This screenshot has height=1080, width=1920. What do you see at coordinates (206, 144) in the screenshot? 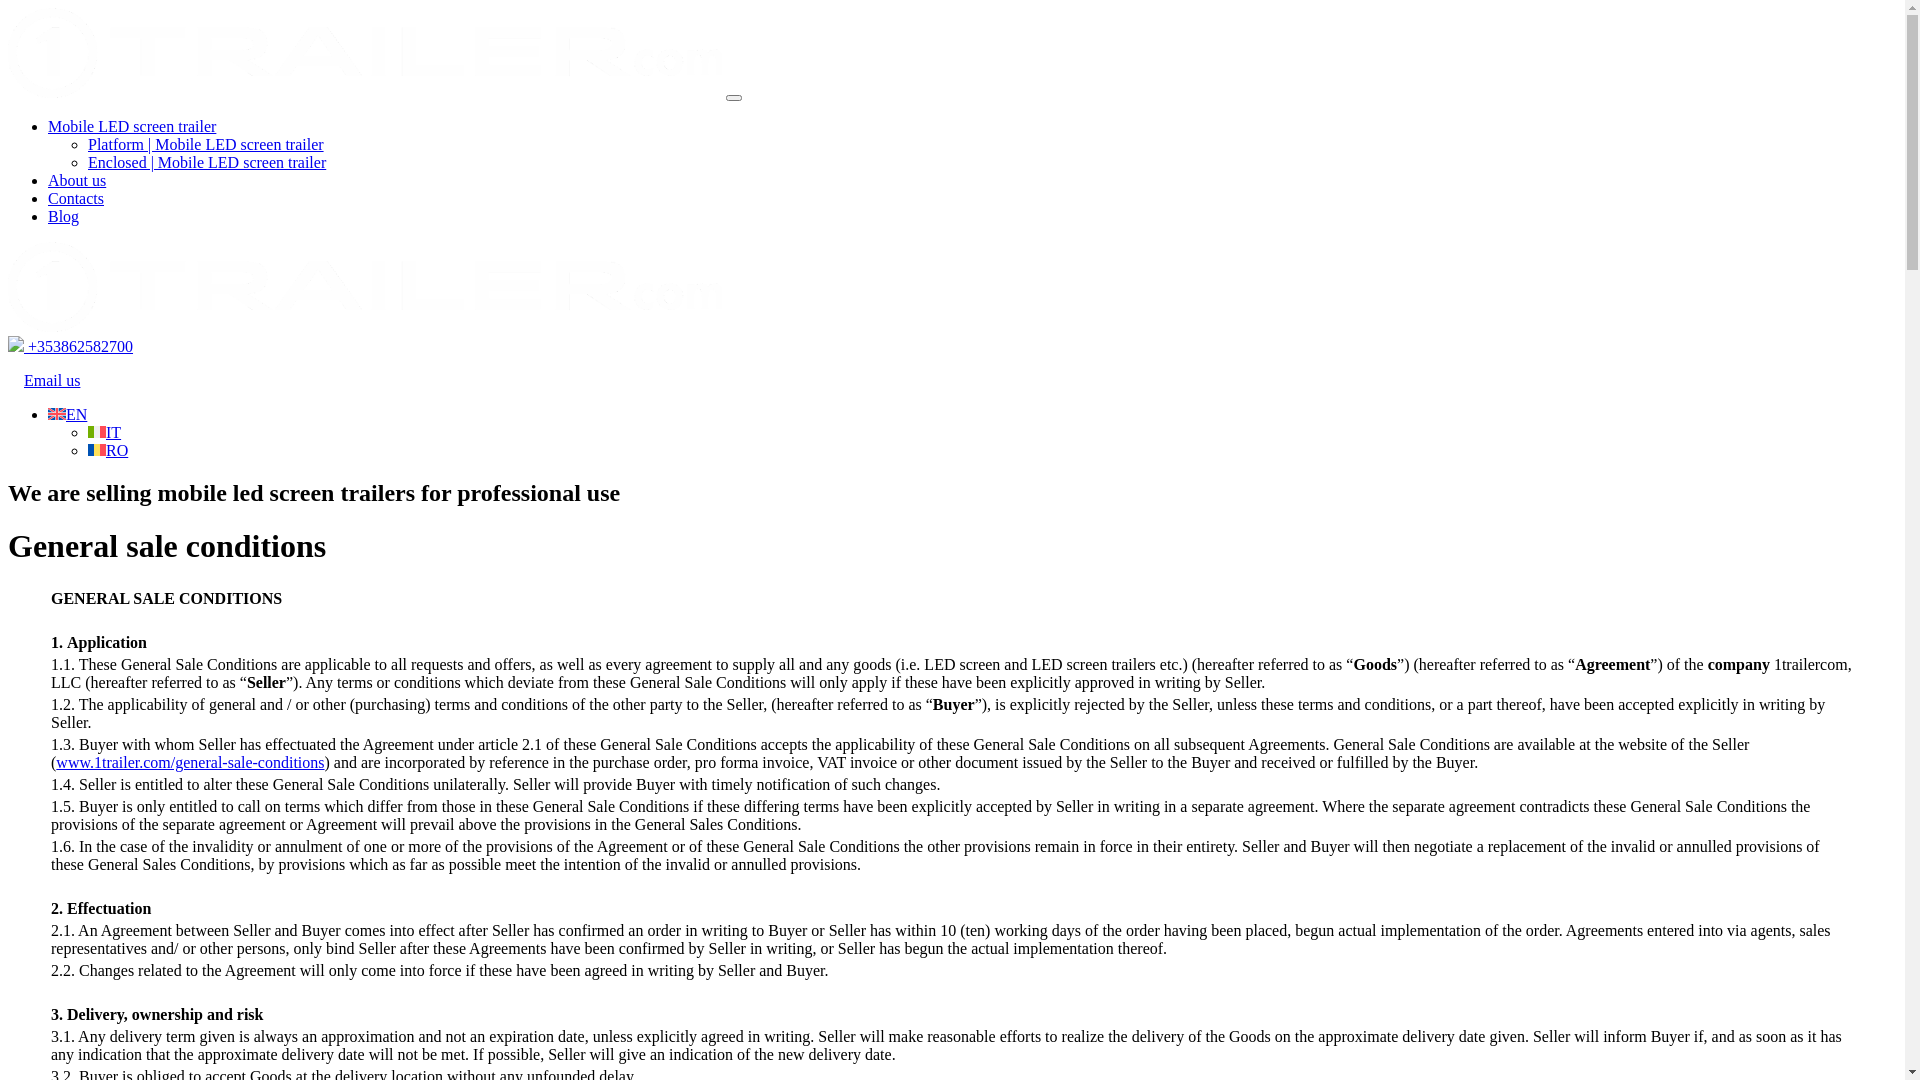
I see `Platform | Mobile LED screen trailer` at bounding box center [206, 144].